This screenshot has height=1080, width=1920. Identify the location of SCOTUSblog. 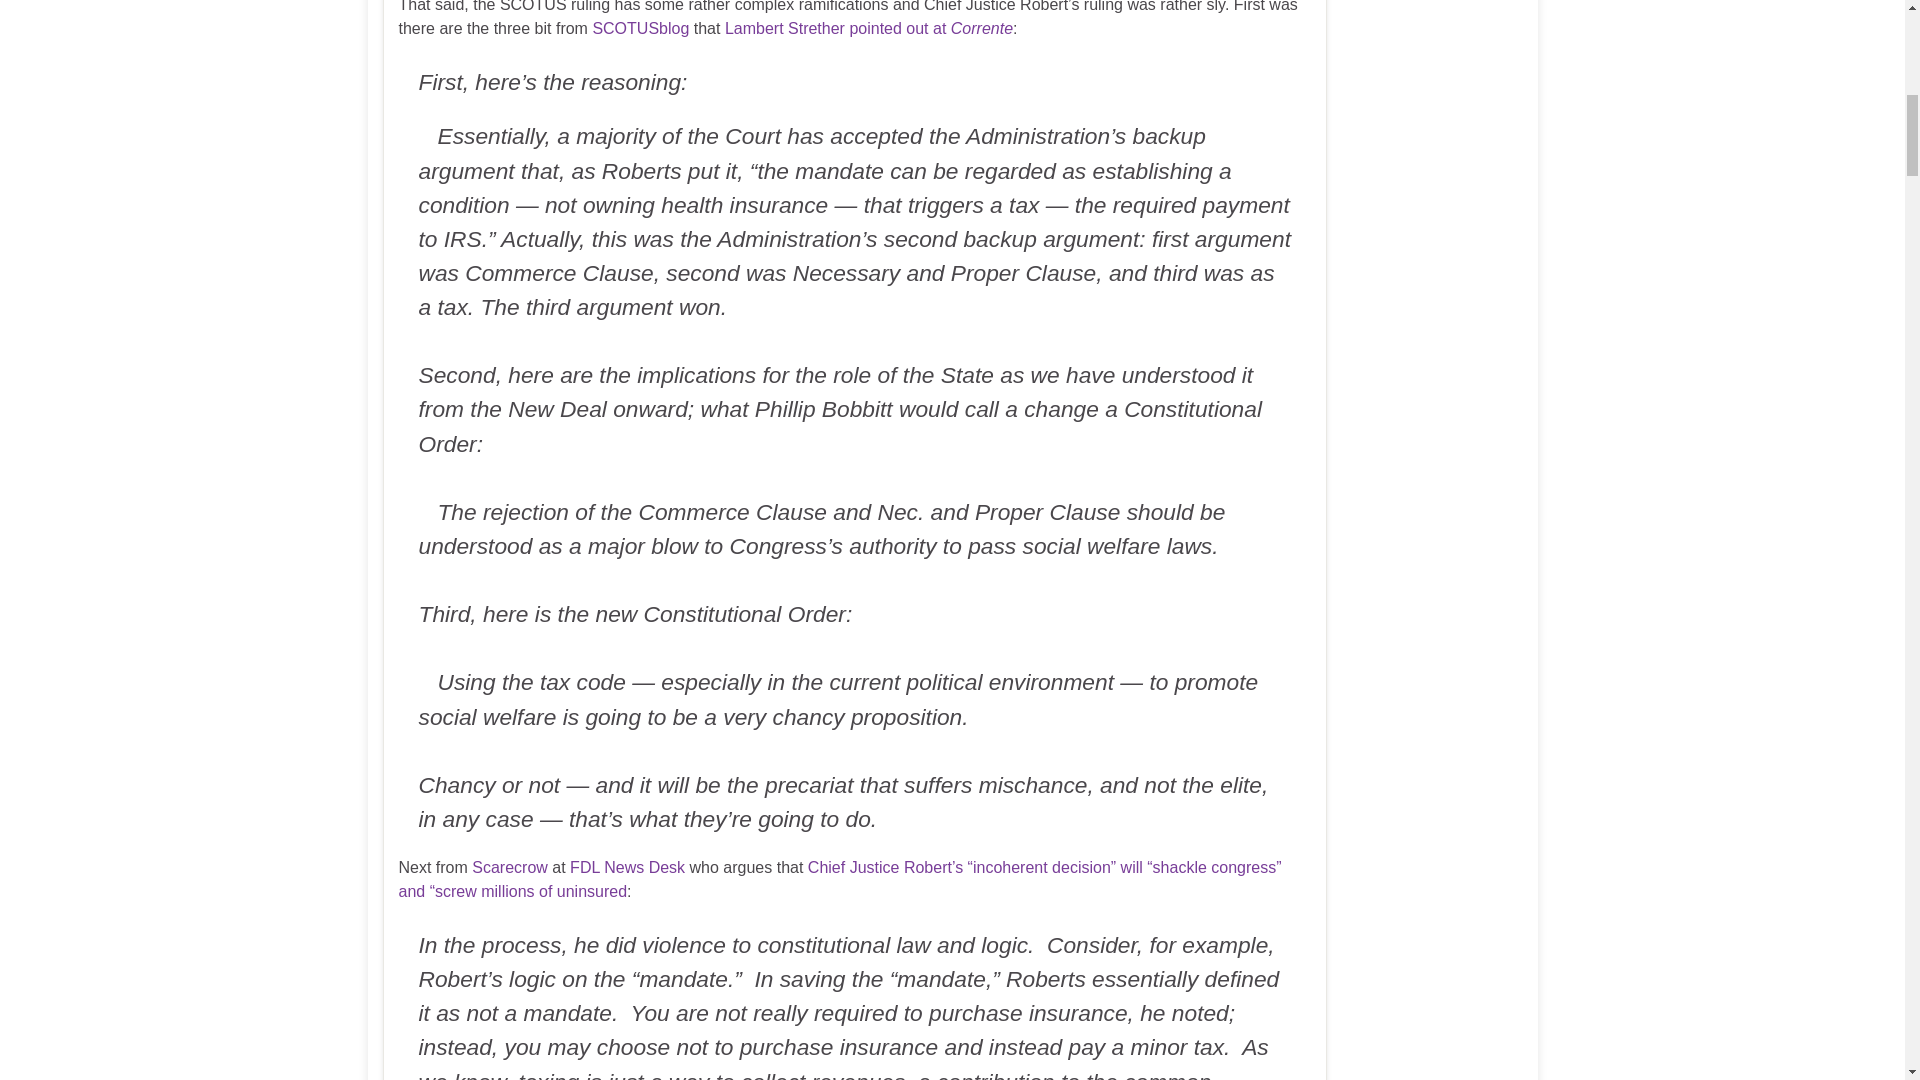
(640, 28).